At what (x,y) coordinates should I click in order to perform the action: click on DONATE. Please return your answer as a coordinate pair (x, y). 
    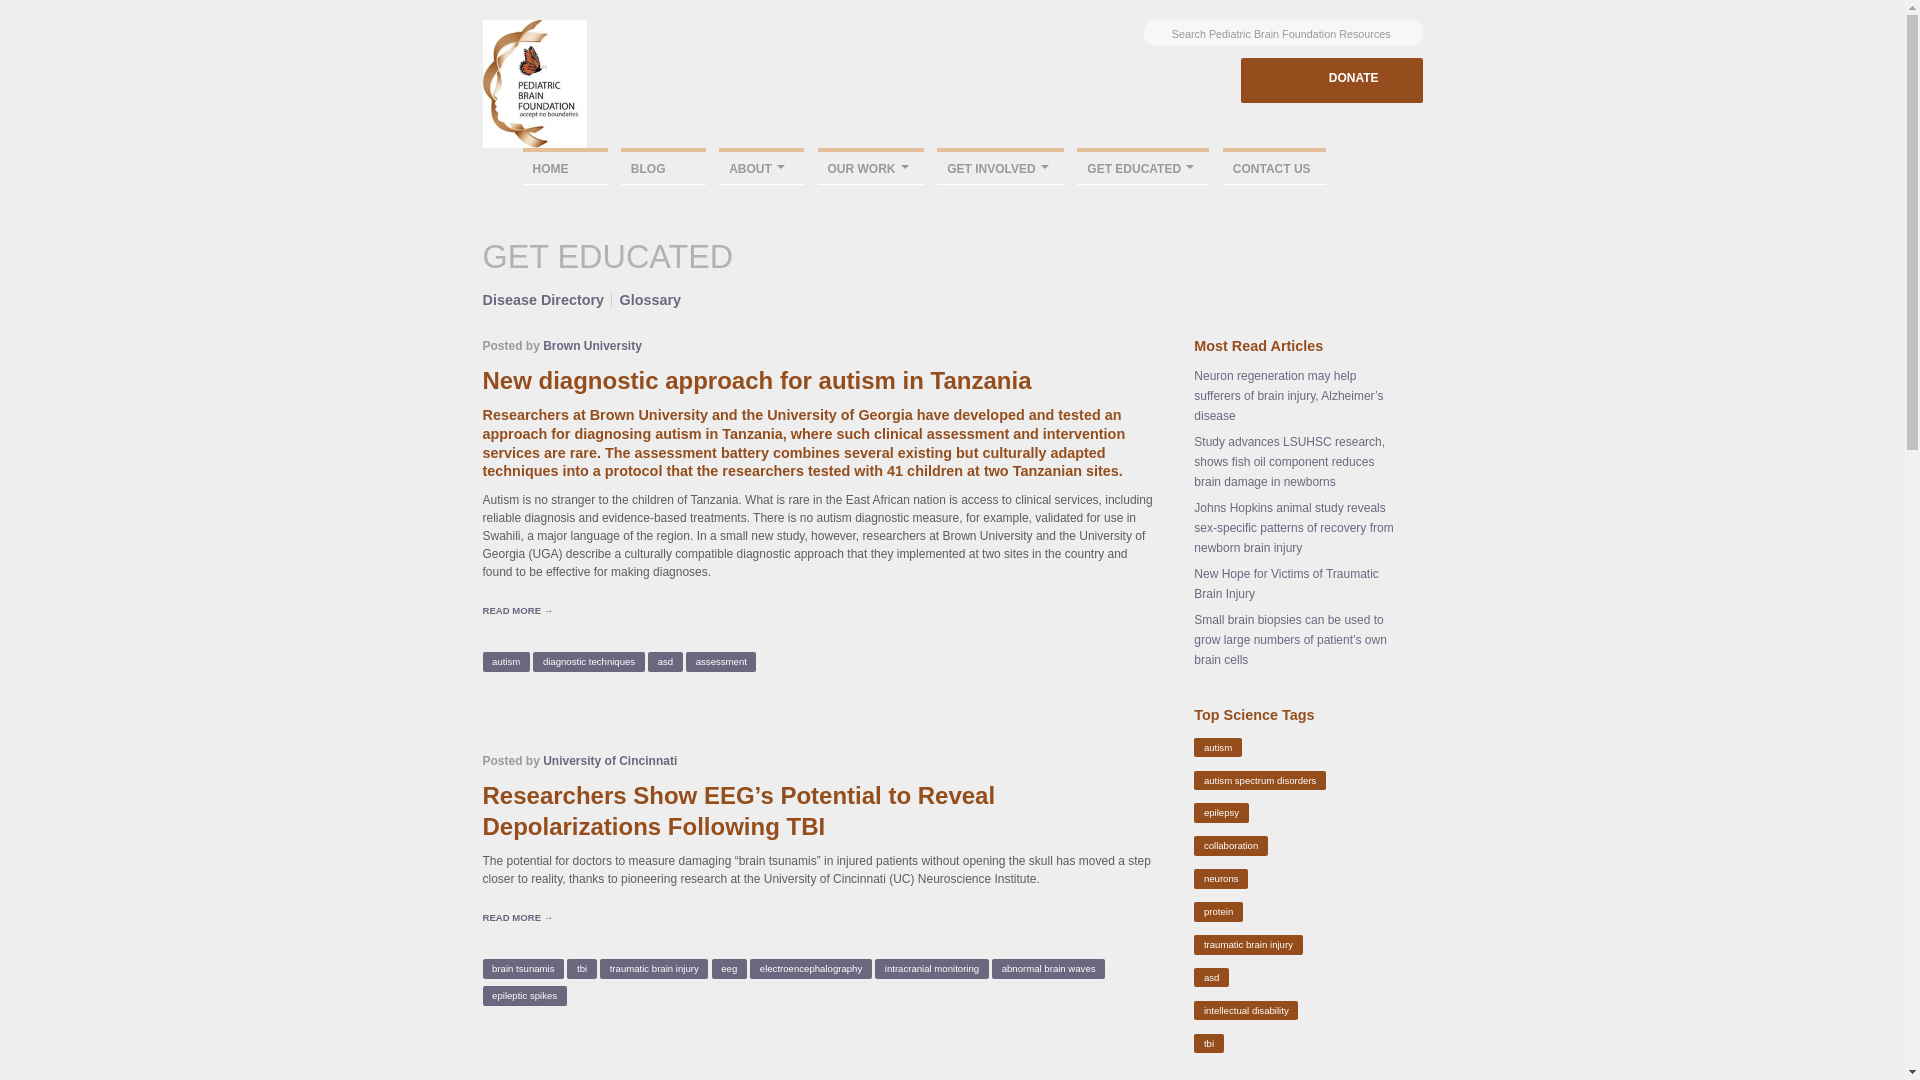
    Looking at the image, I should click on (1354, 78).